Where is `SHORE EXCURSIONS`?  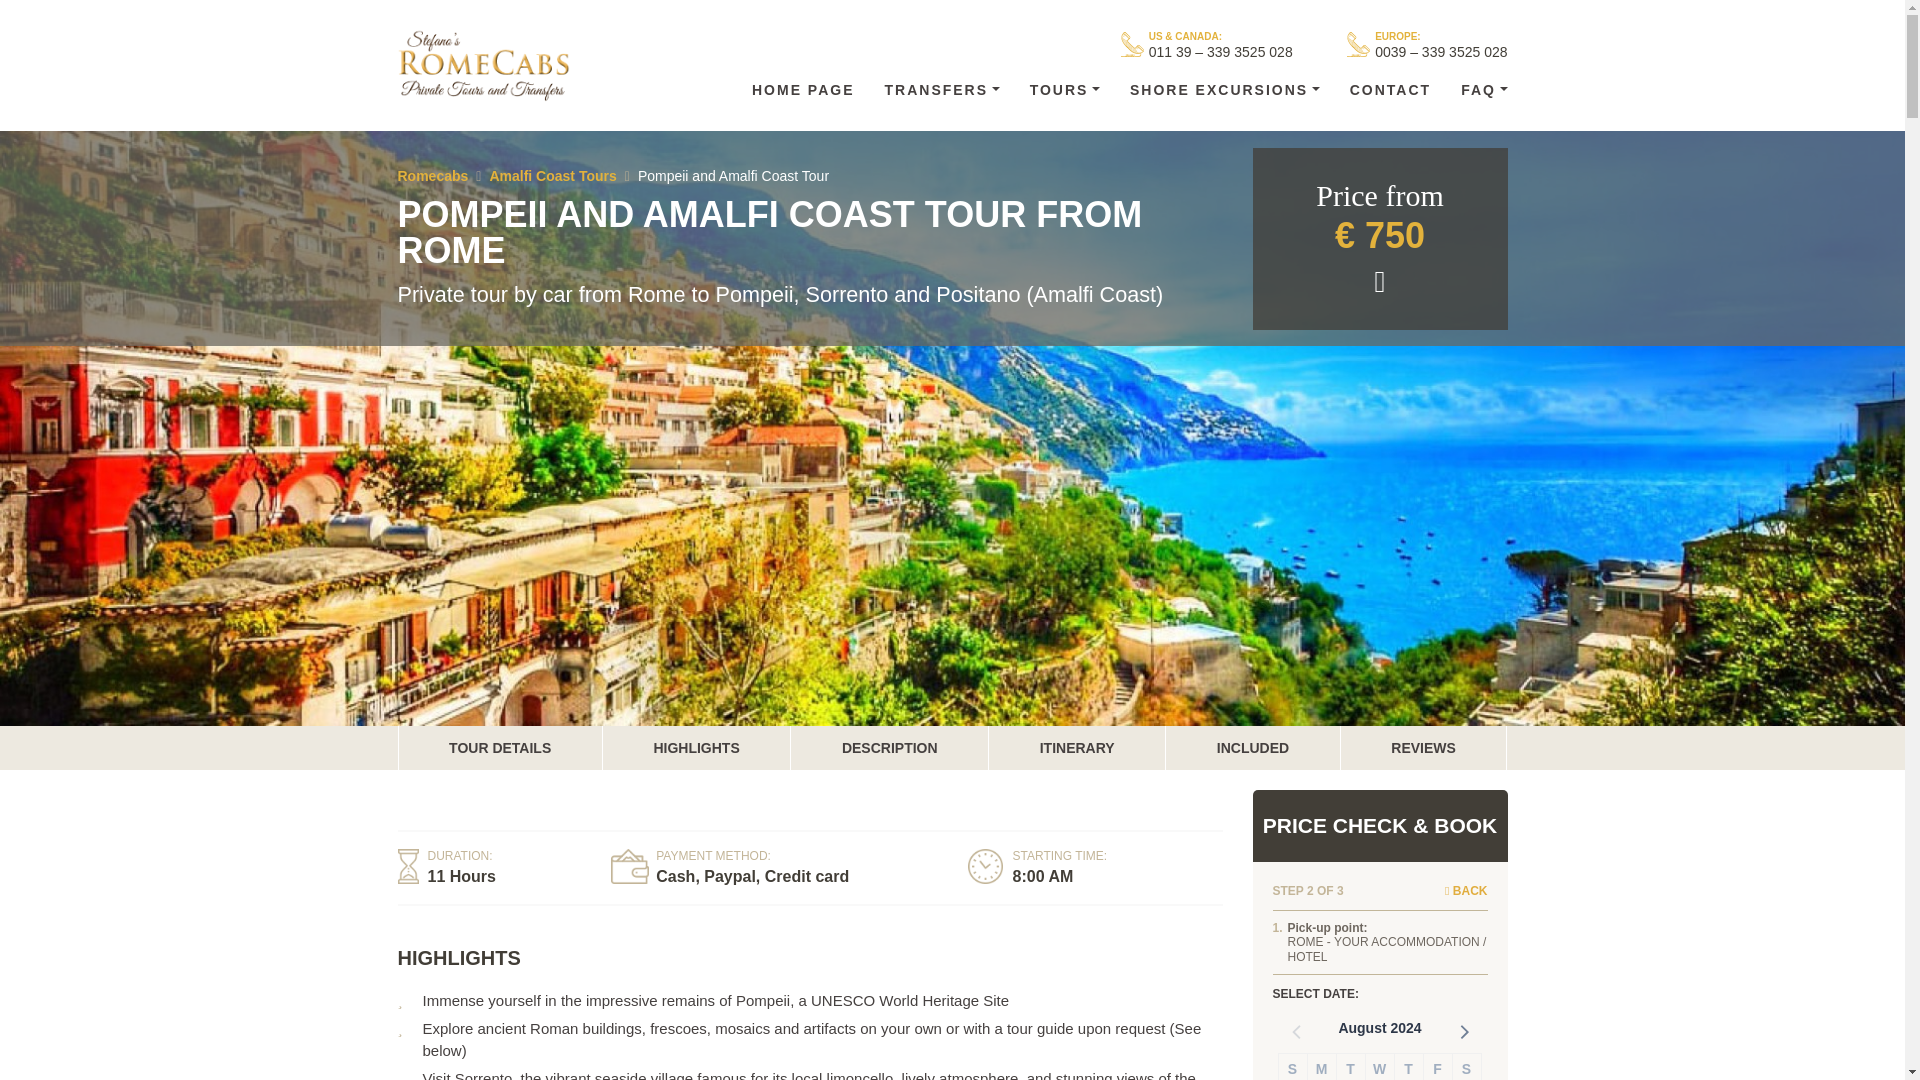 SHORE EXCURSIONS is located at coordinates (1224, 90).